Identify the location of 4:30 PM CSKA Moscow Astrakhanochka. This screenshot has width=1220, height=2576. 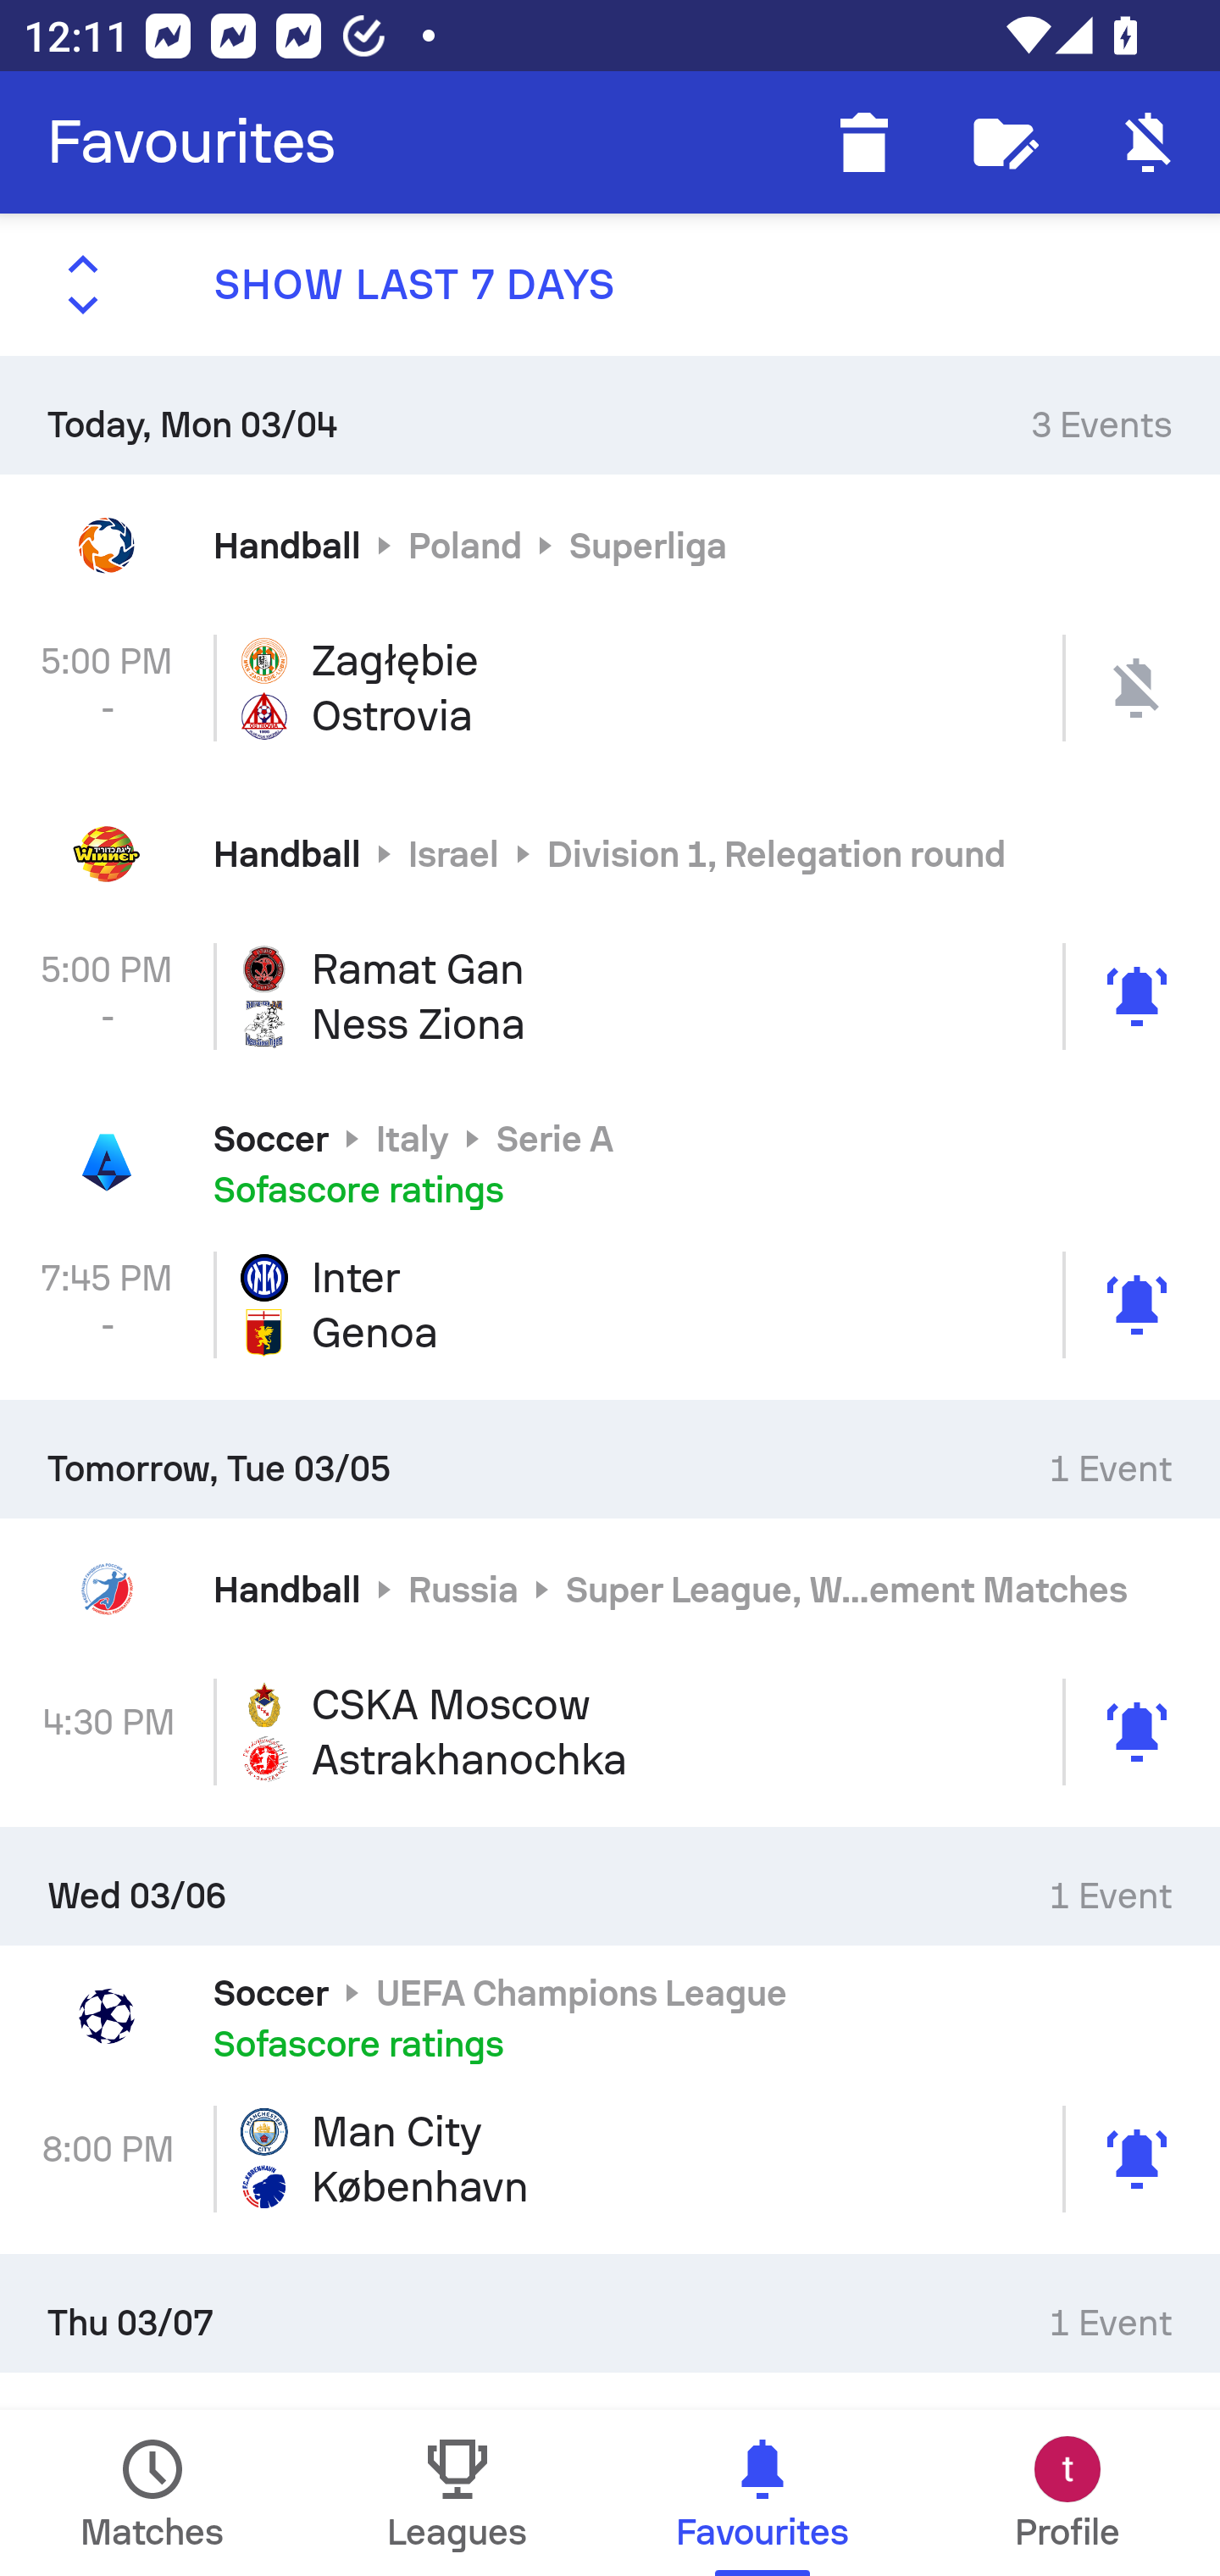
(610, 1732).